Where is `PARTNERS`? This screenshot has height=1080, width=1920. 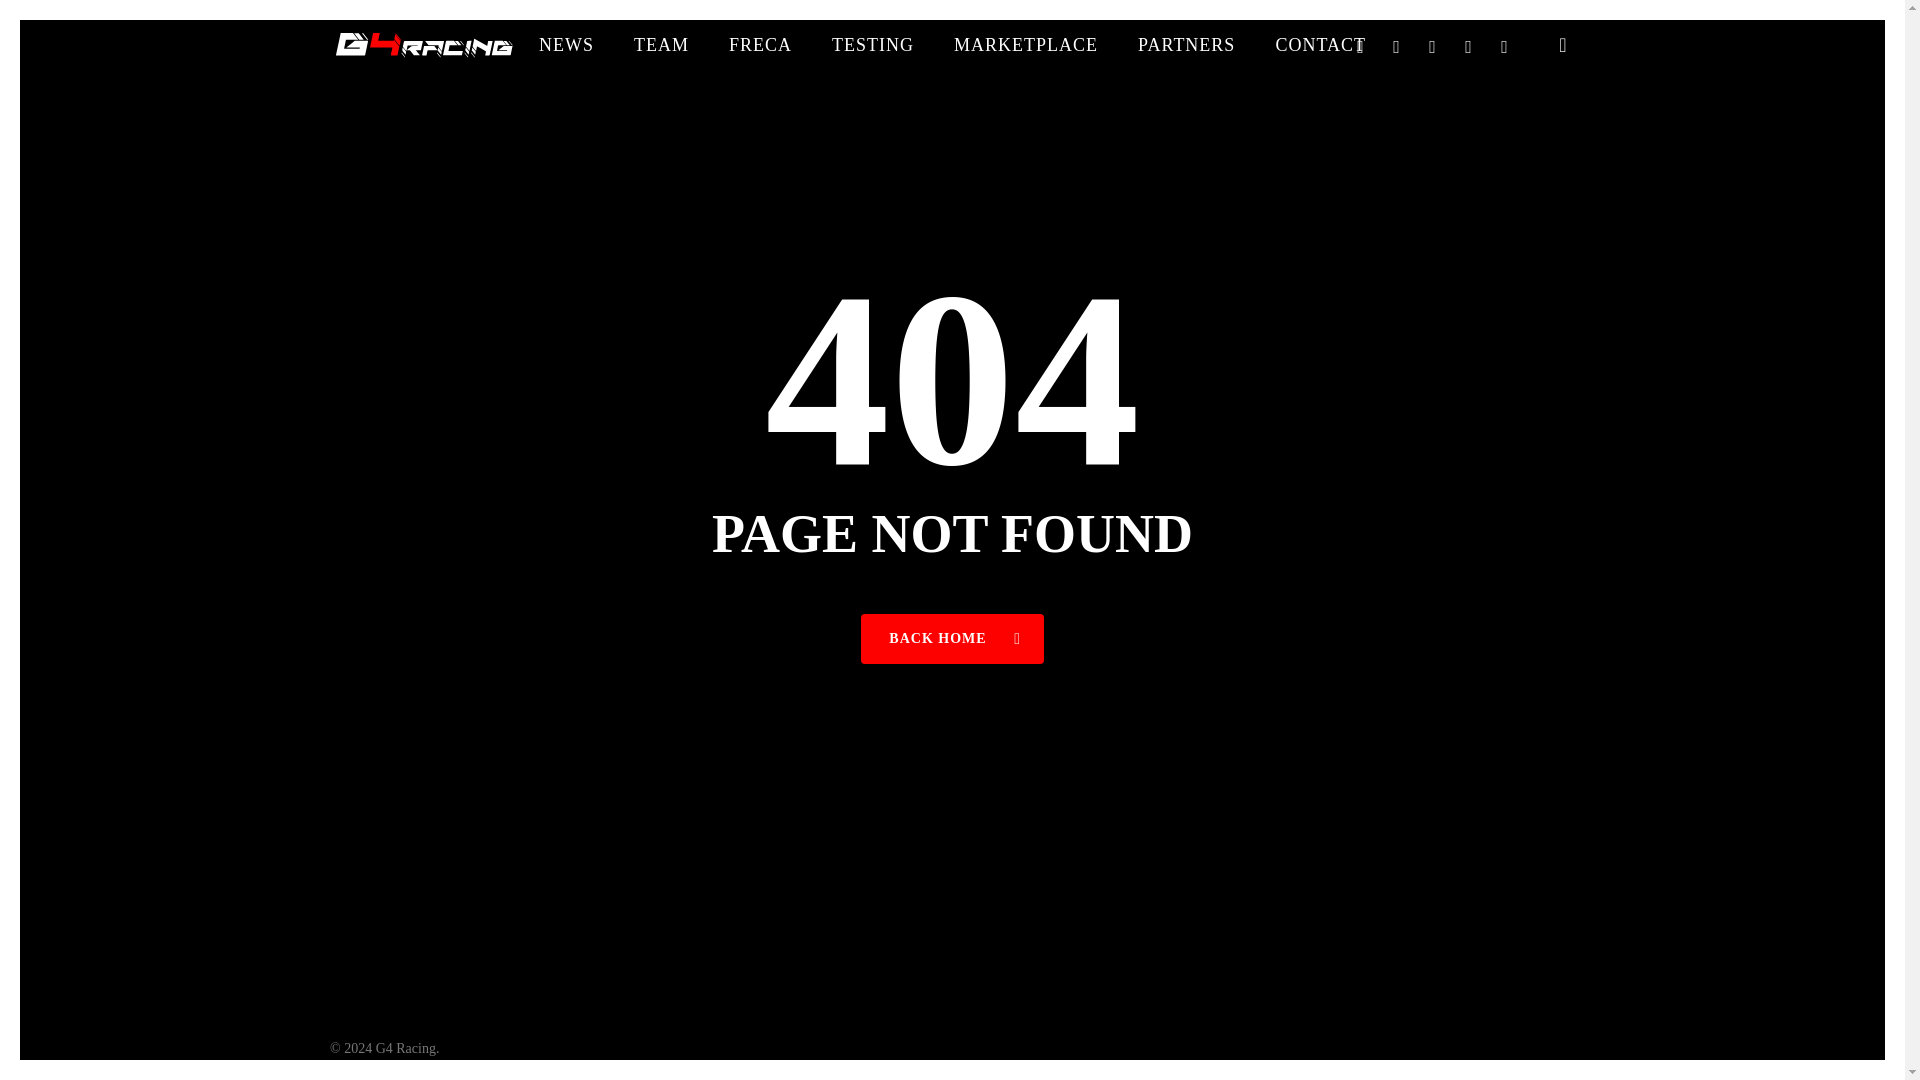 PARTNERS is located at coordinates (1186, 44).